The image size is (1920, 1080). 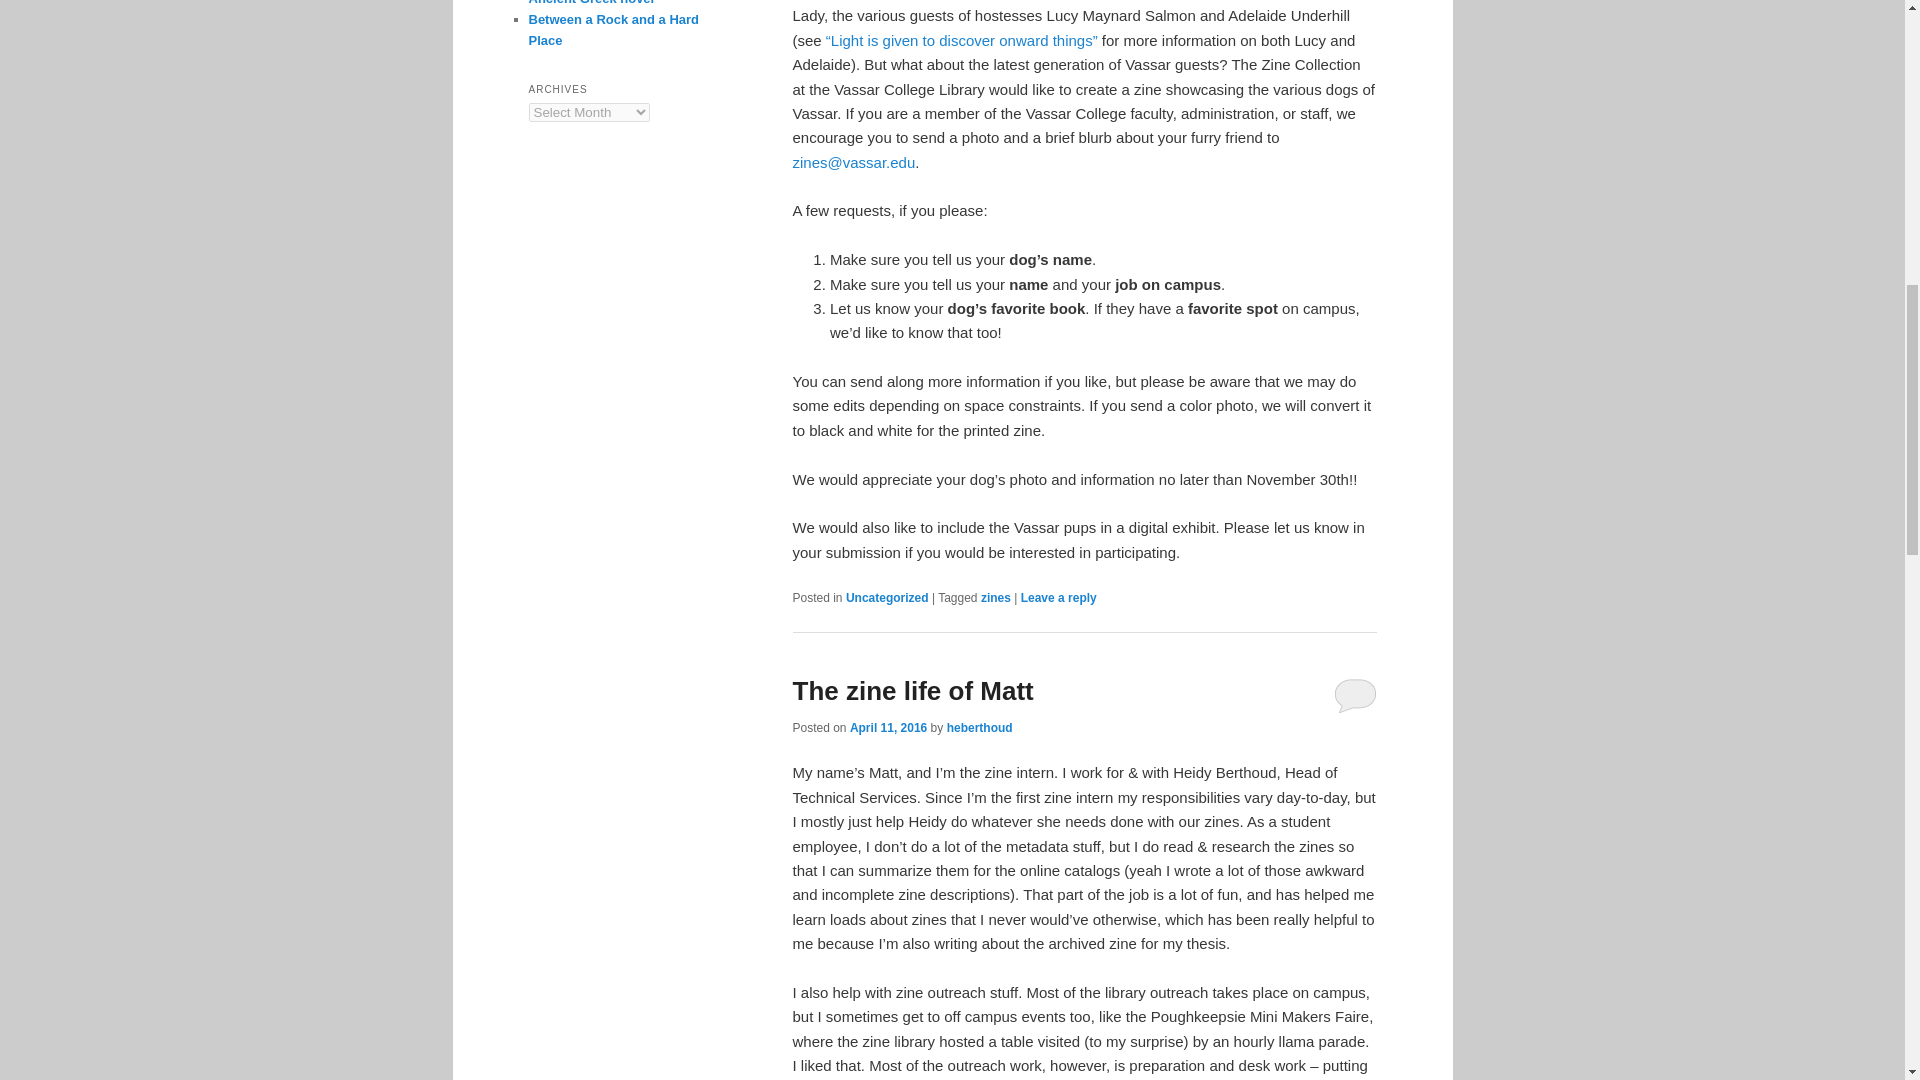 I want to click on View all posts by heberthoud, so click(x=980, y=728).